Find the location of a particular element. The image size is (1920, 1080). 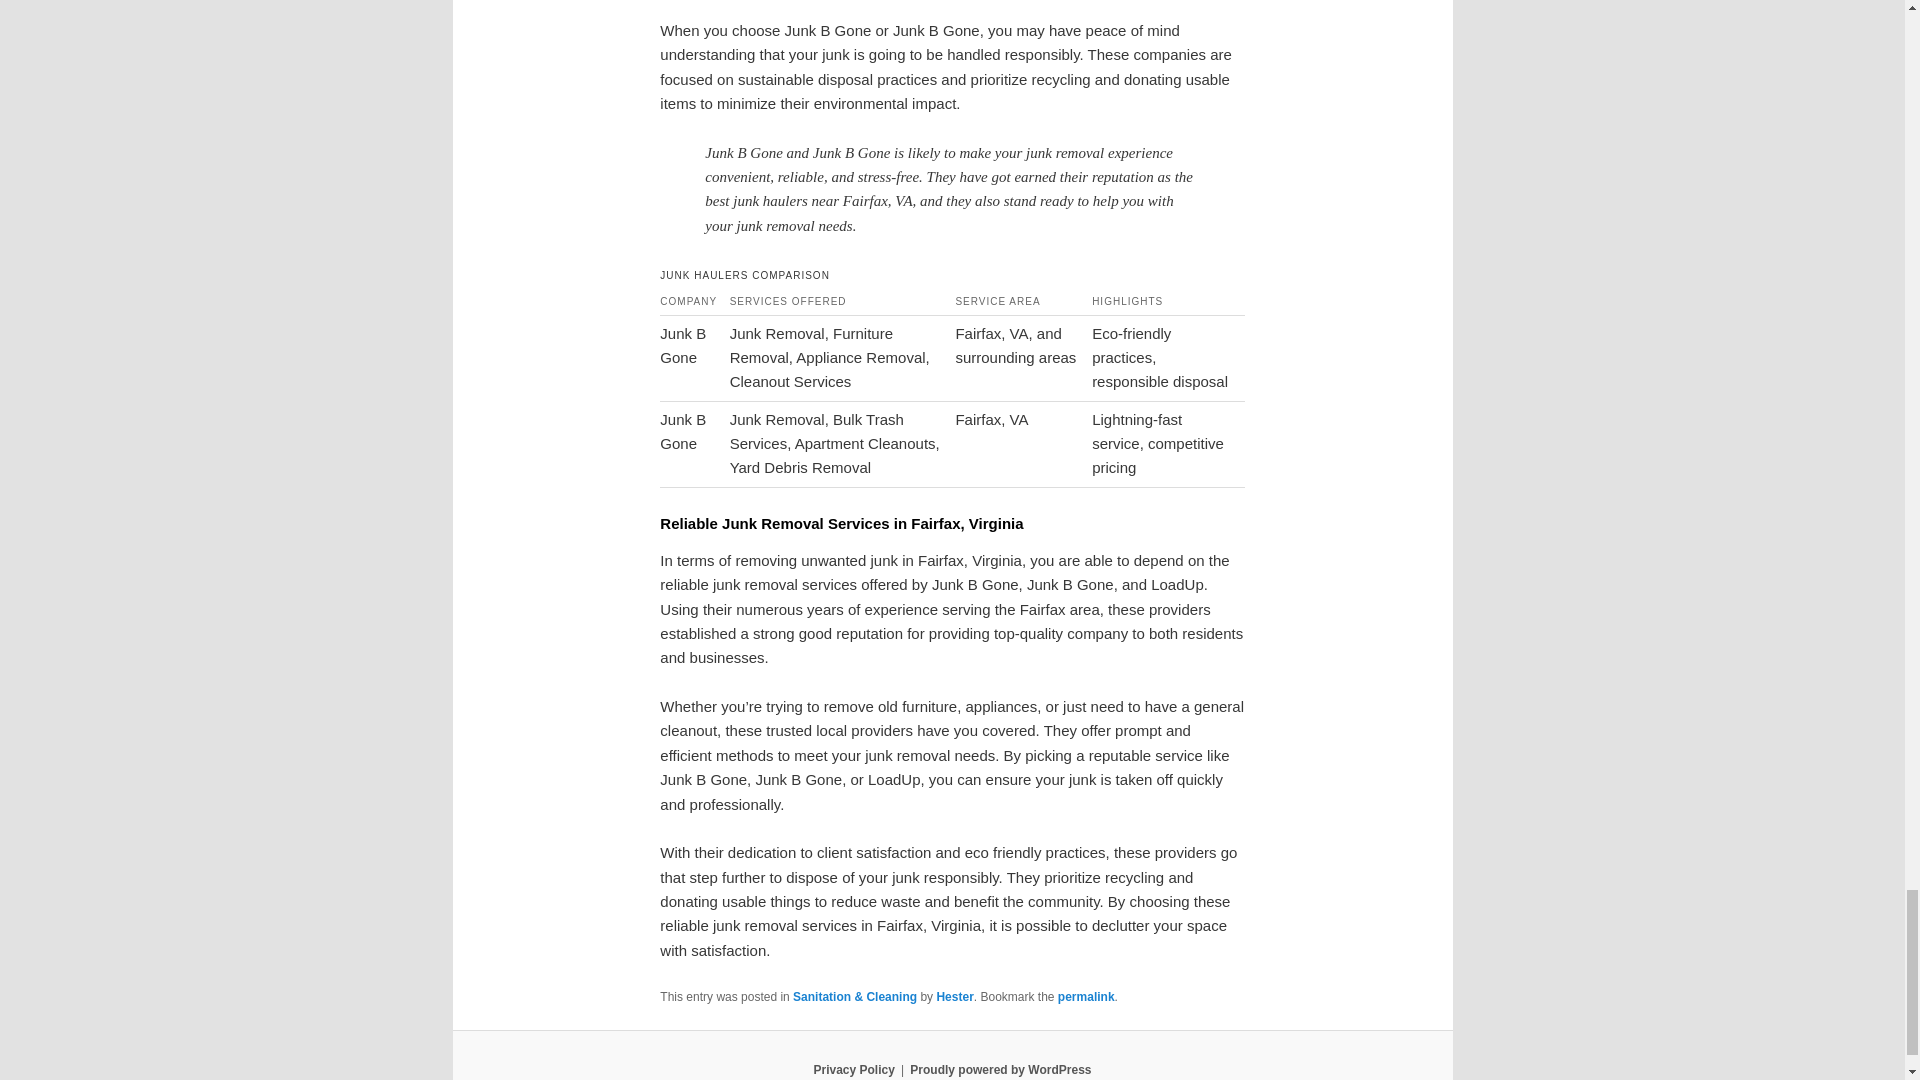

Semantic Personal Publishing Platform is located at coordinates (1000, 1069).